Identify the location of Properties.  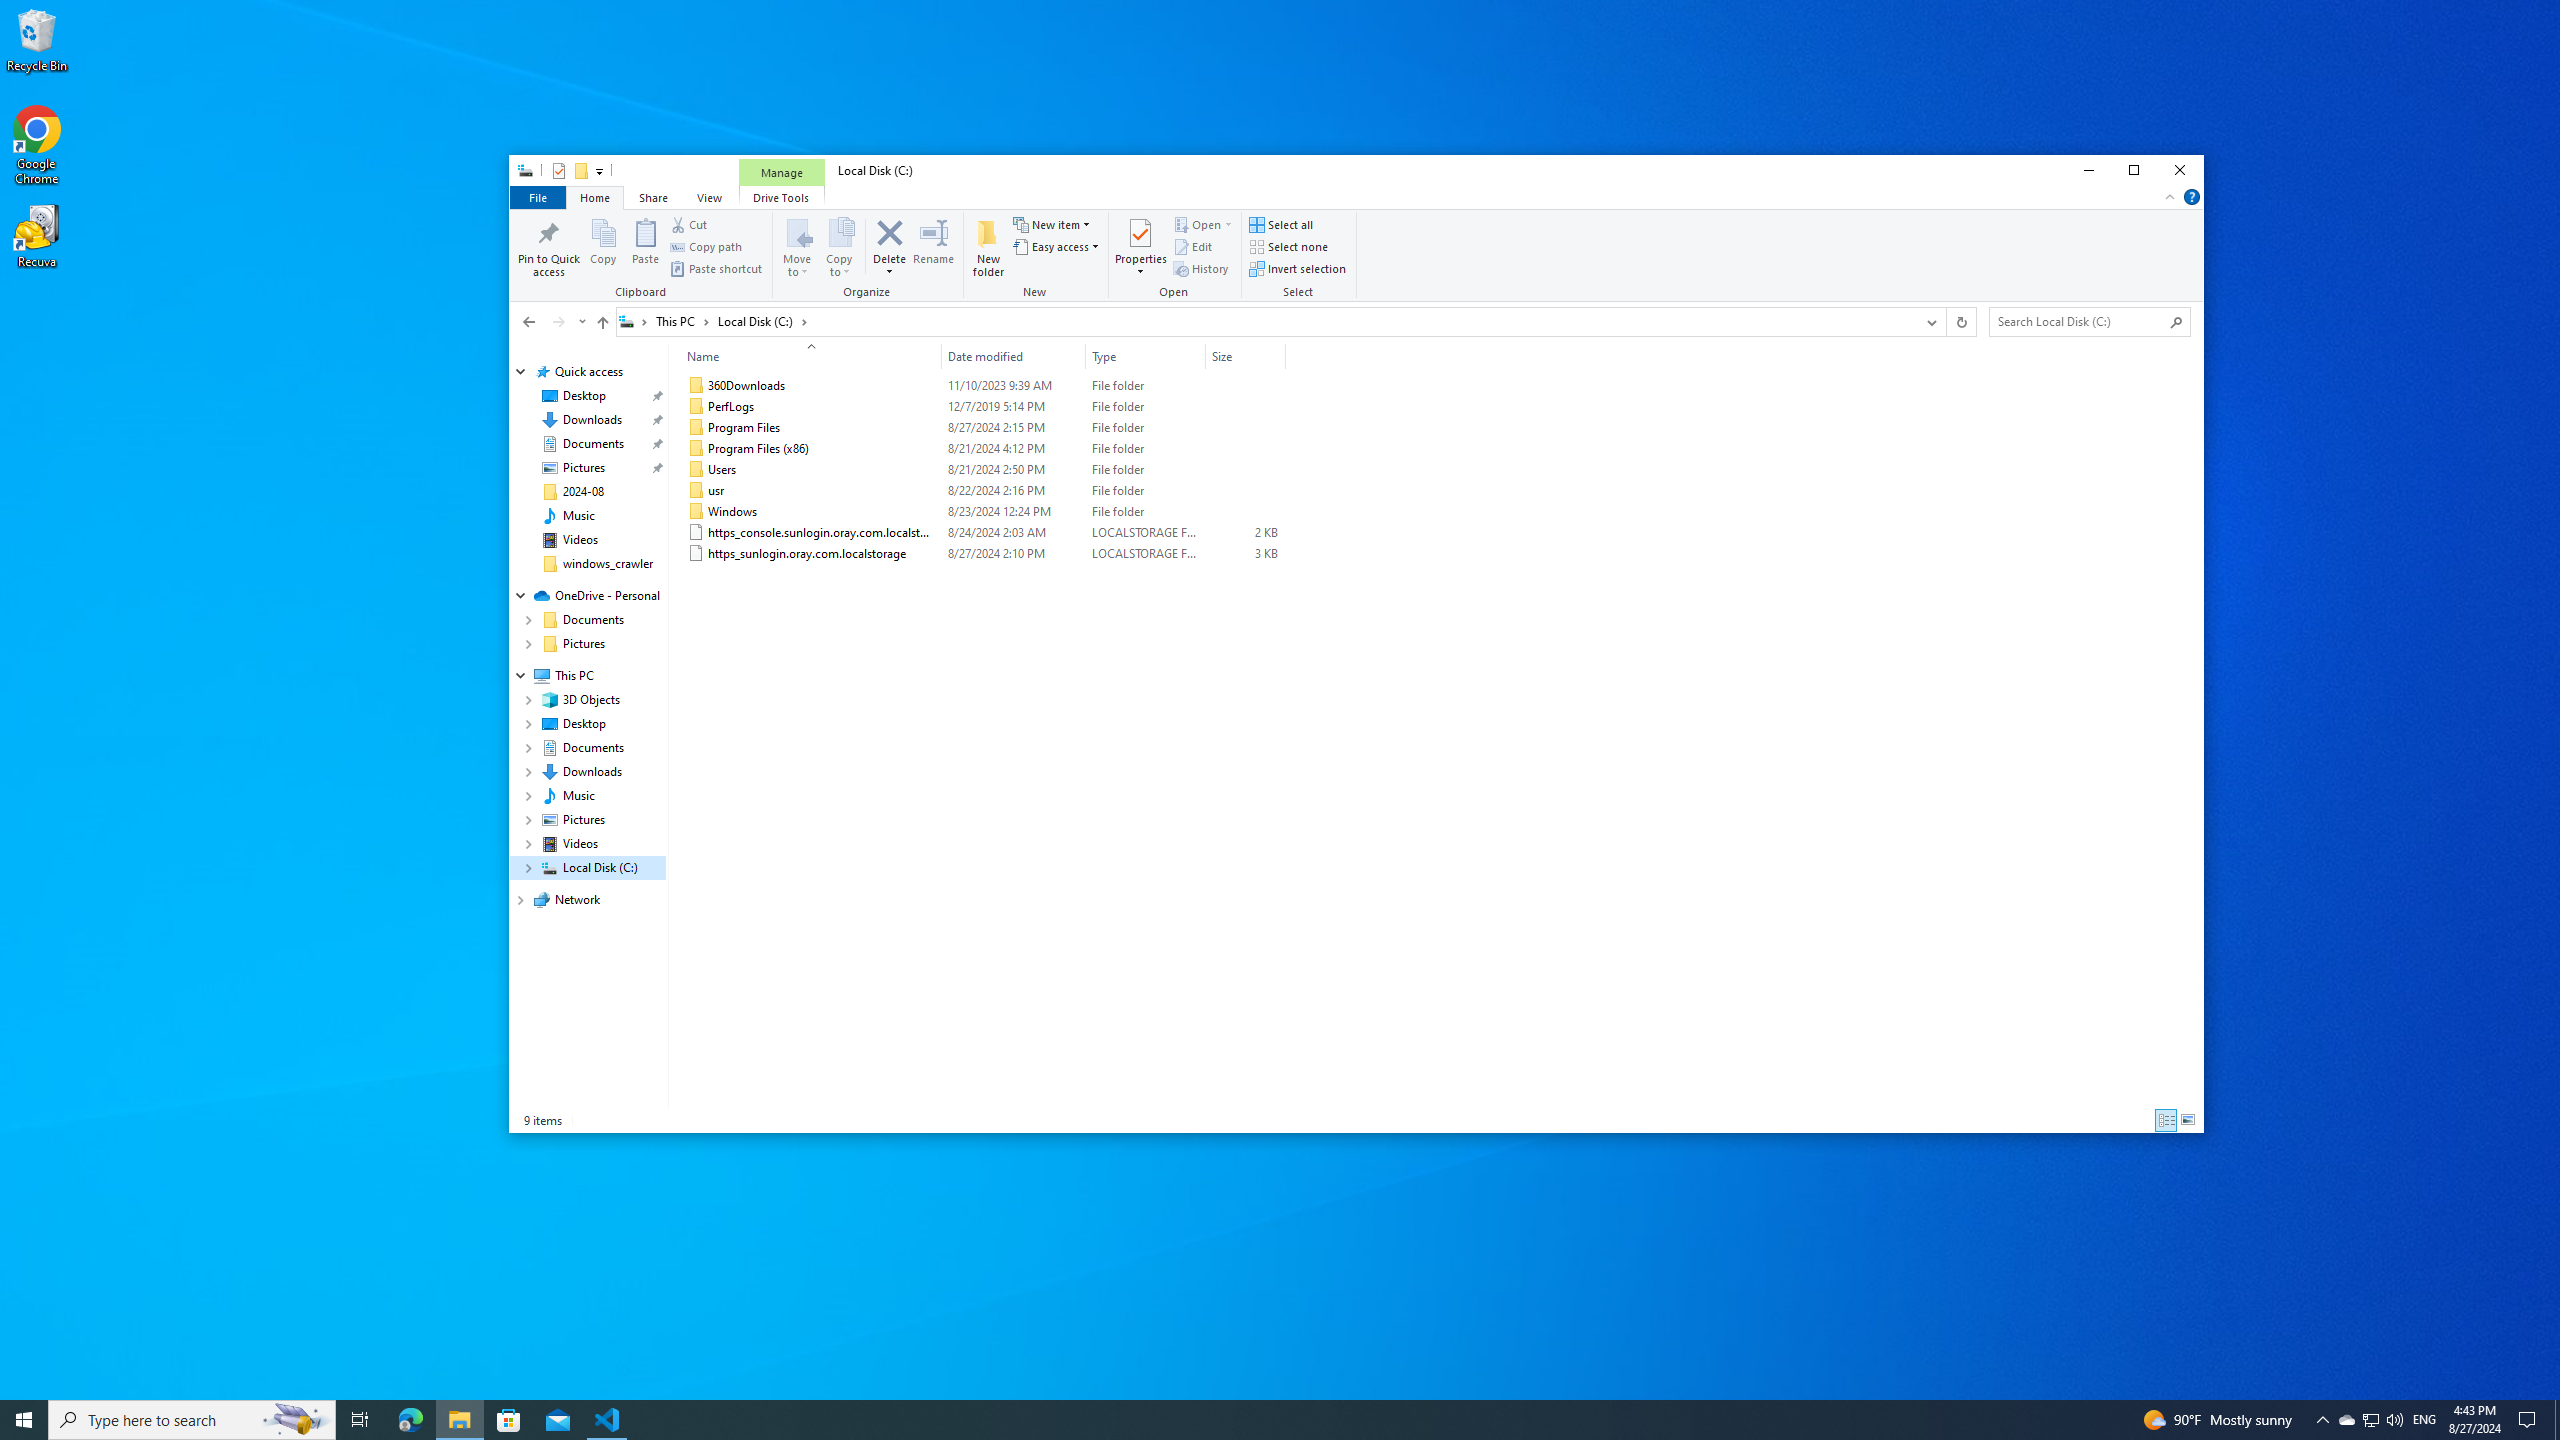
(1141, 265).